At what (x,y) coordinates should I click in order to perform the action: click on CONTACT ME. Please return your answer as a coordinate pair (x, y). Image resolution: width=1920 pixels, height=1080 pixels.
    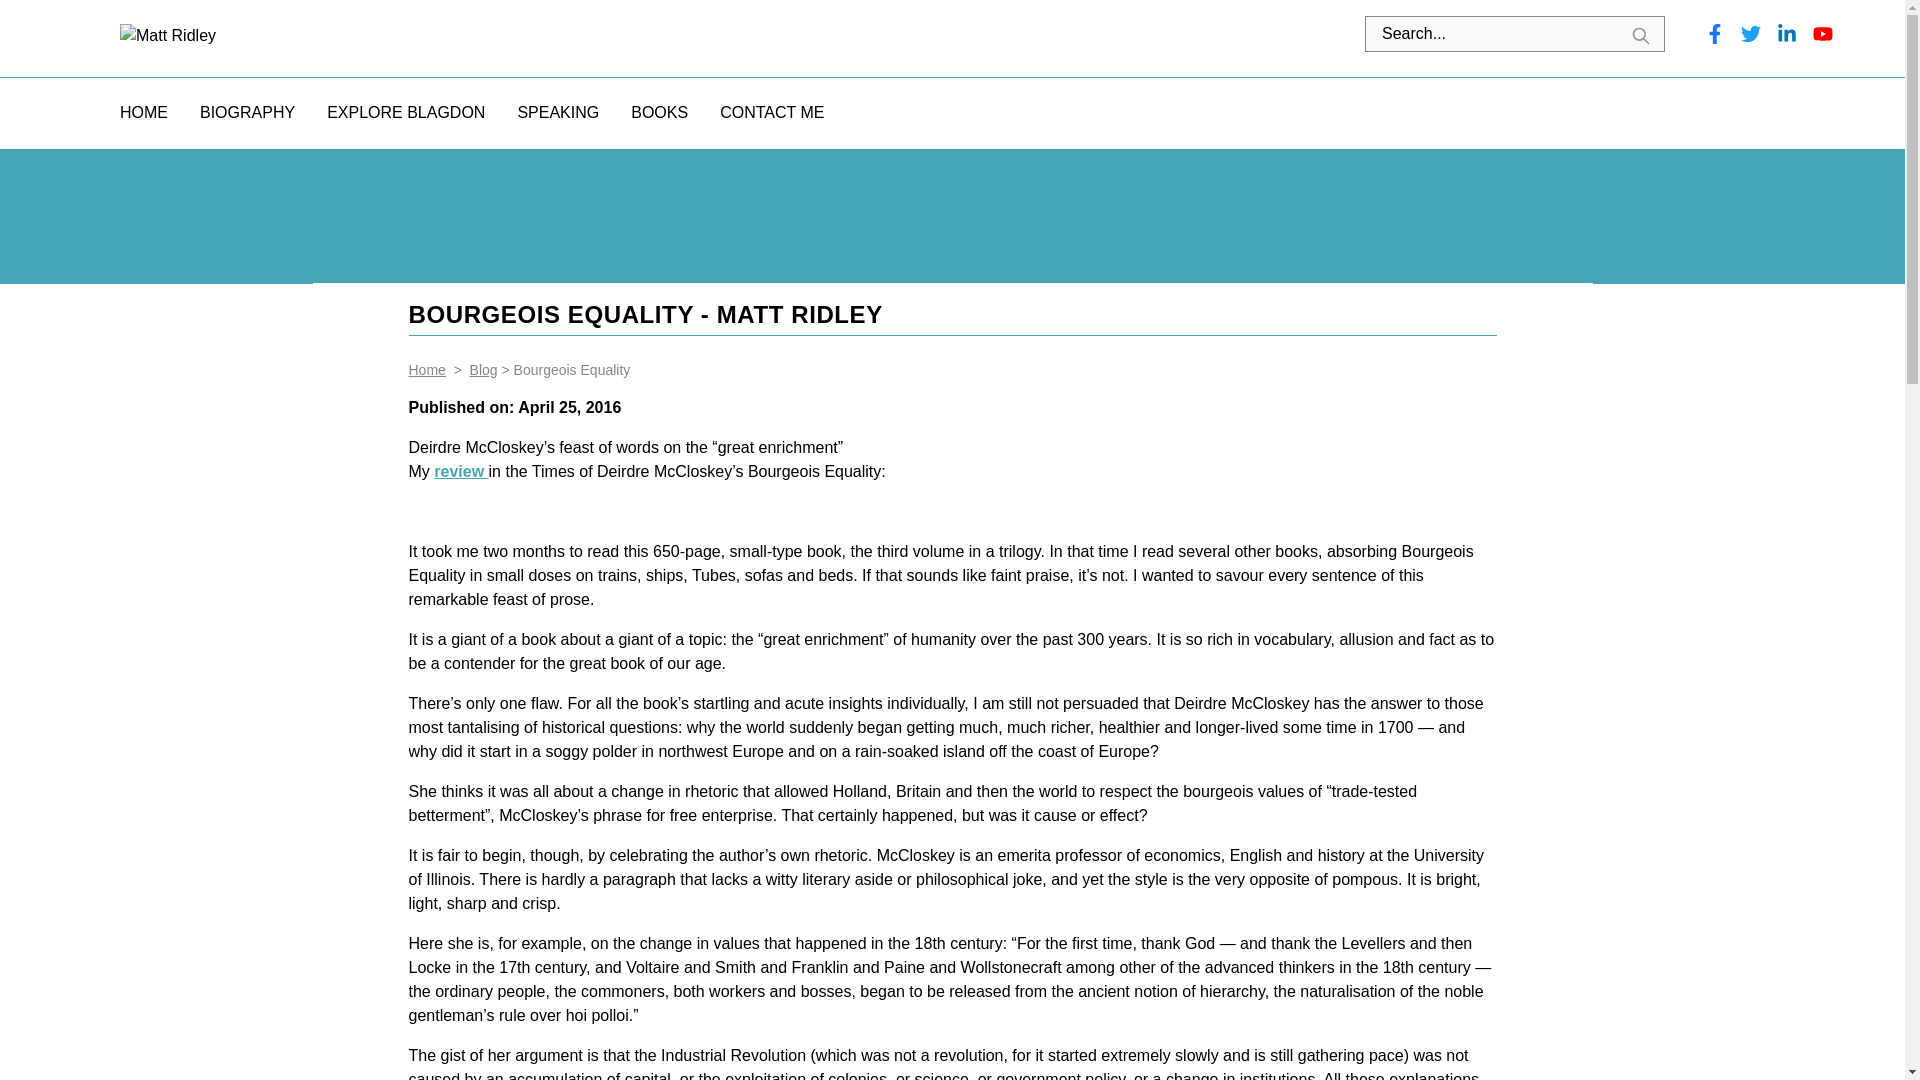
    Looking at the image, I should click on (772, 112).